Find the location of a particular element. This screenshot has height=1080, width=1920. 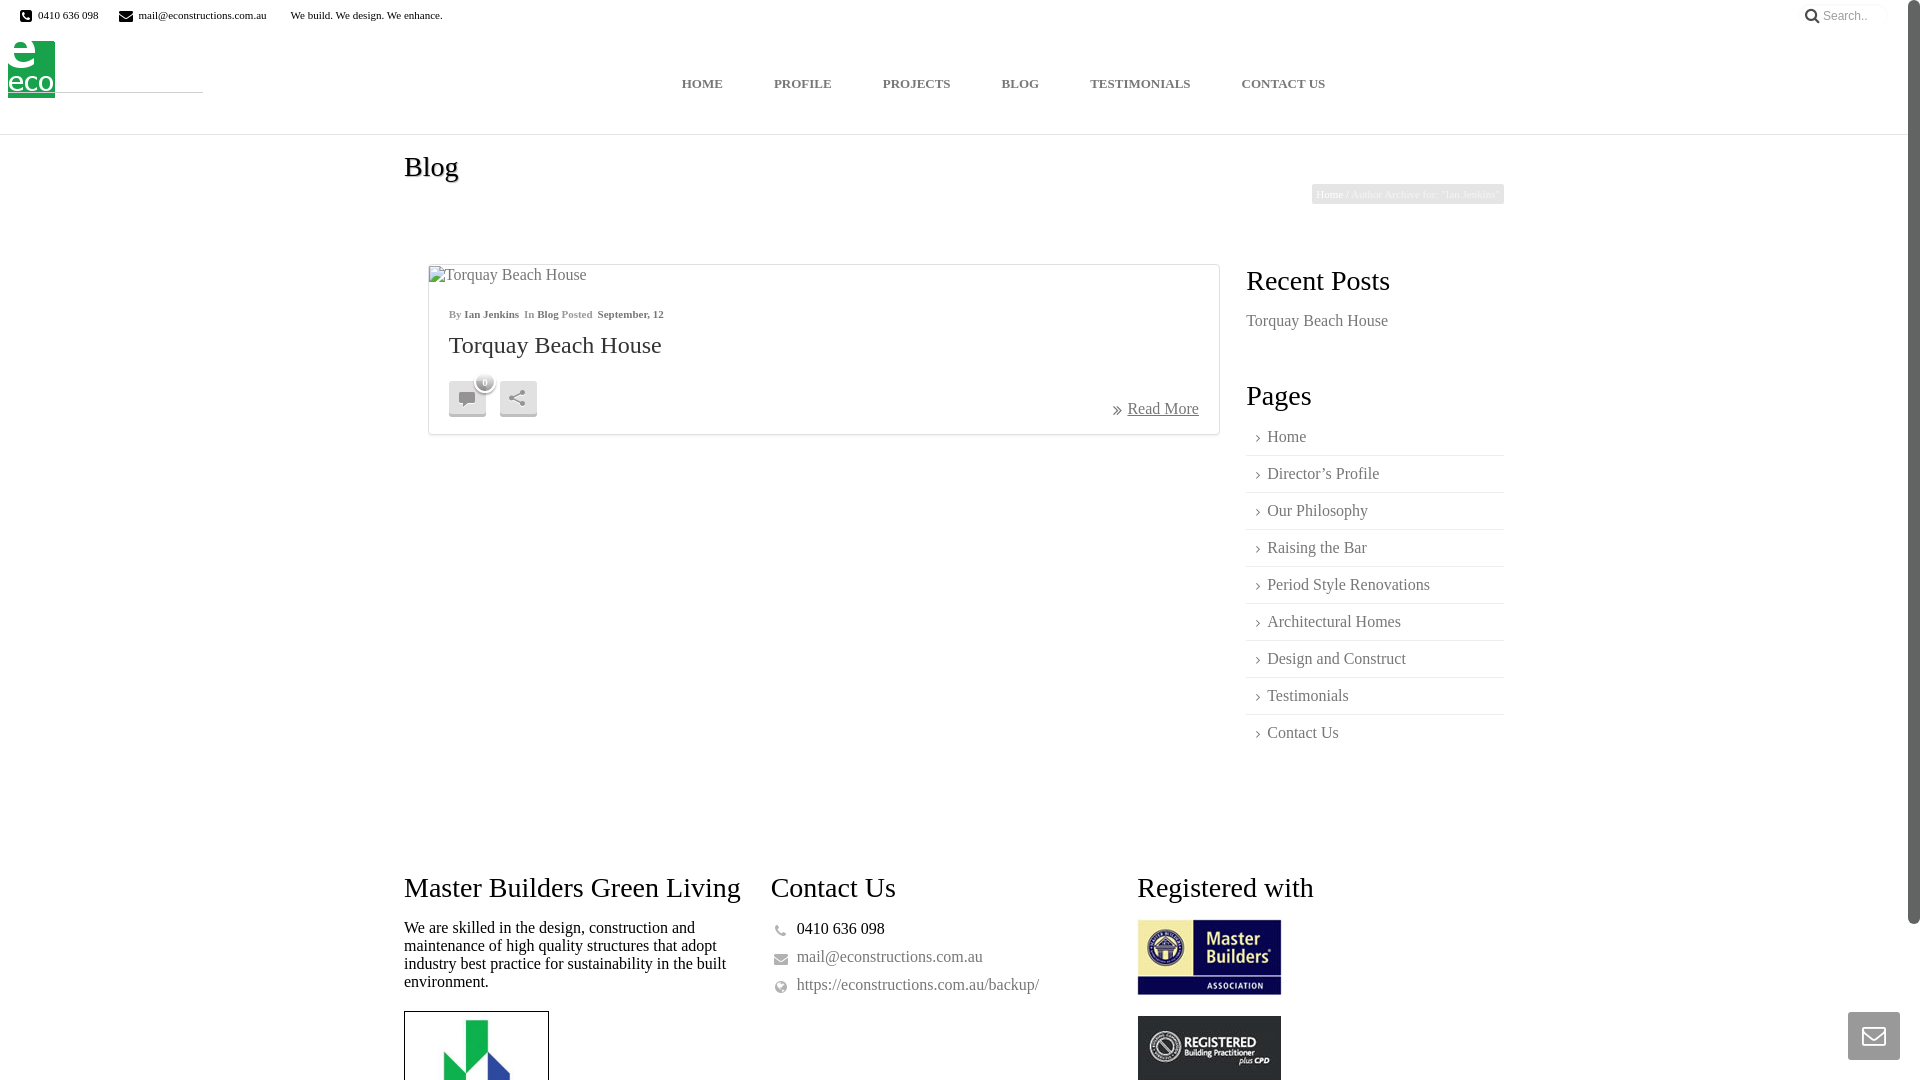

Home is located at coordinates (1281, 437).